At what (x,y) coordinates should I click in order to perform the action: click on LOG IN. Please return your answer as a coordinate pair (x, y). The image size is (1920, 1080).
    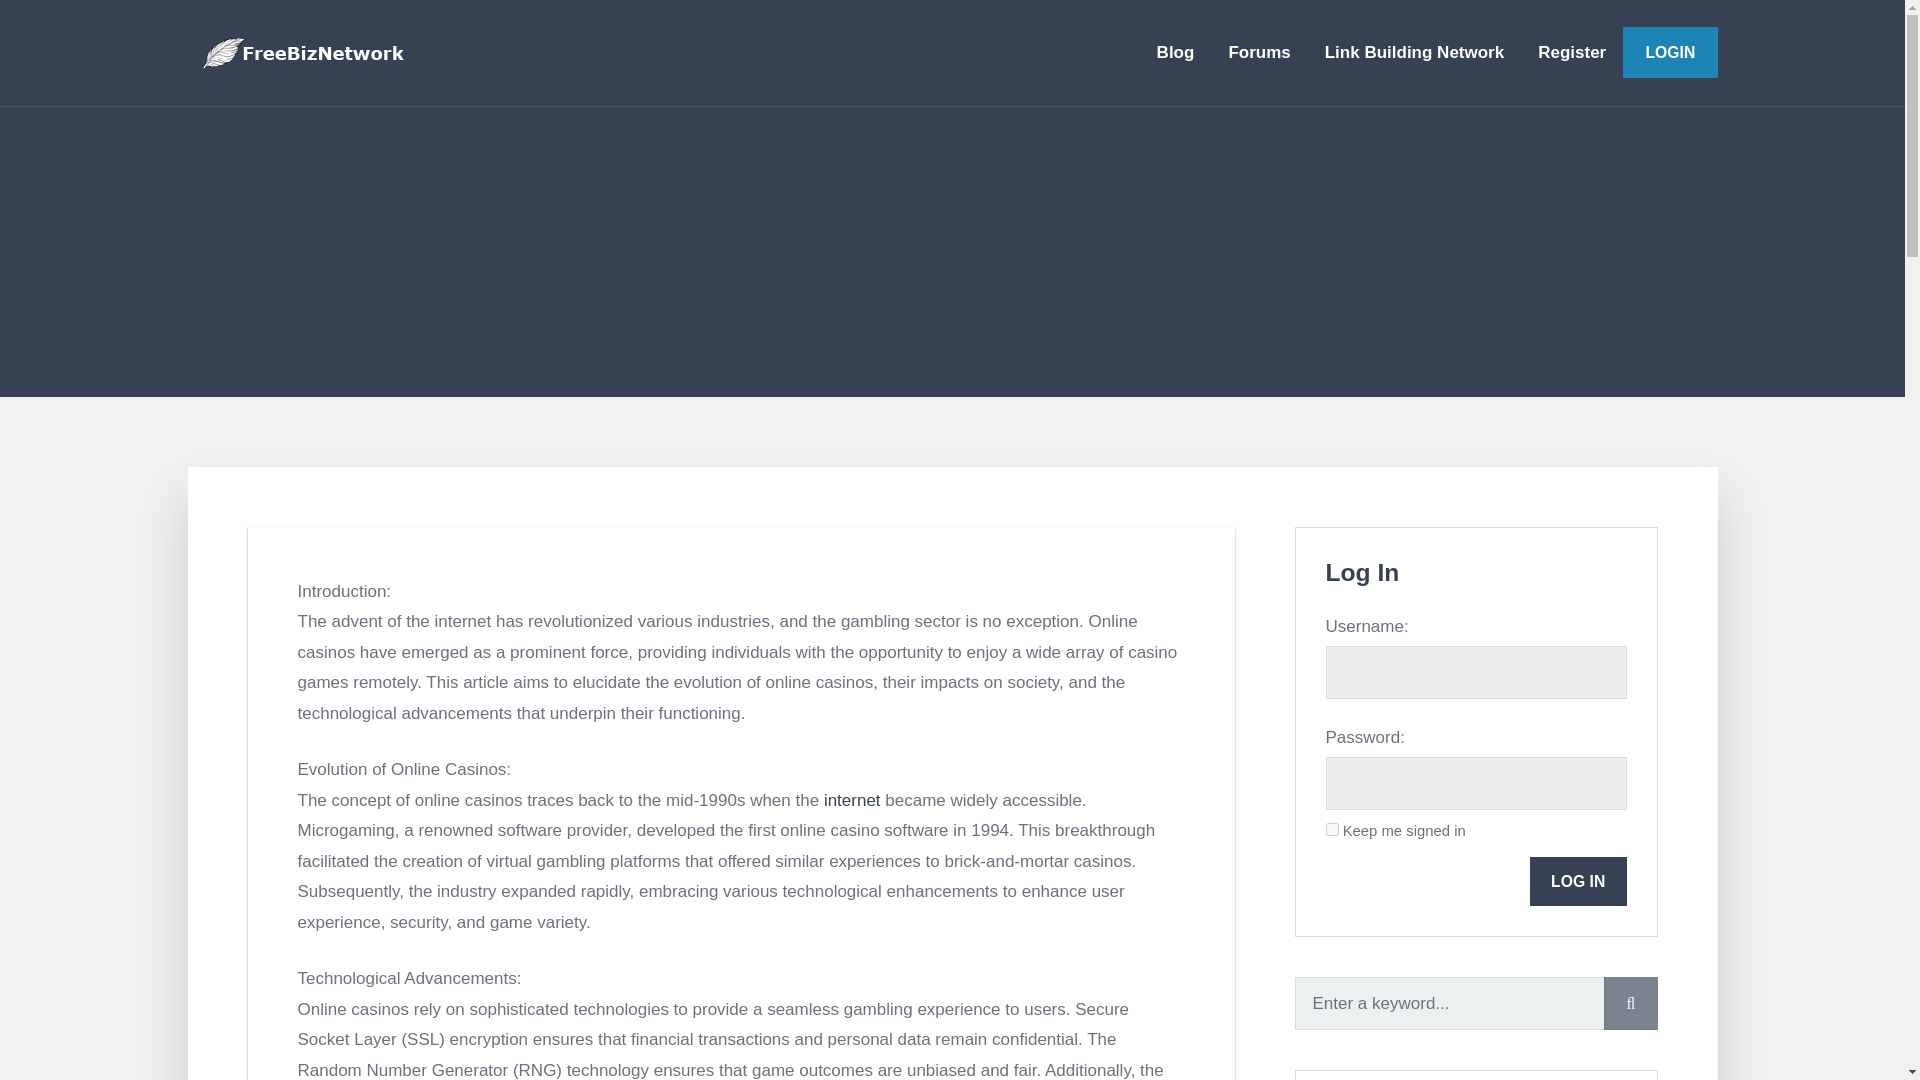
    Looking at the image, I should click on (1578, 882).